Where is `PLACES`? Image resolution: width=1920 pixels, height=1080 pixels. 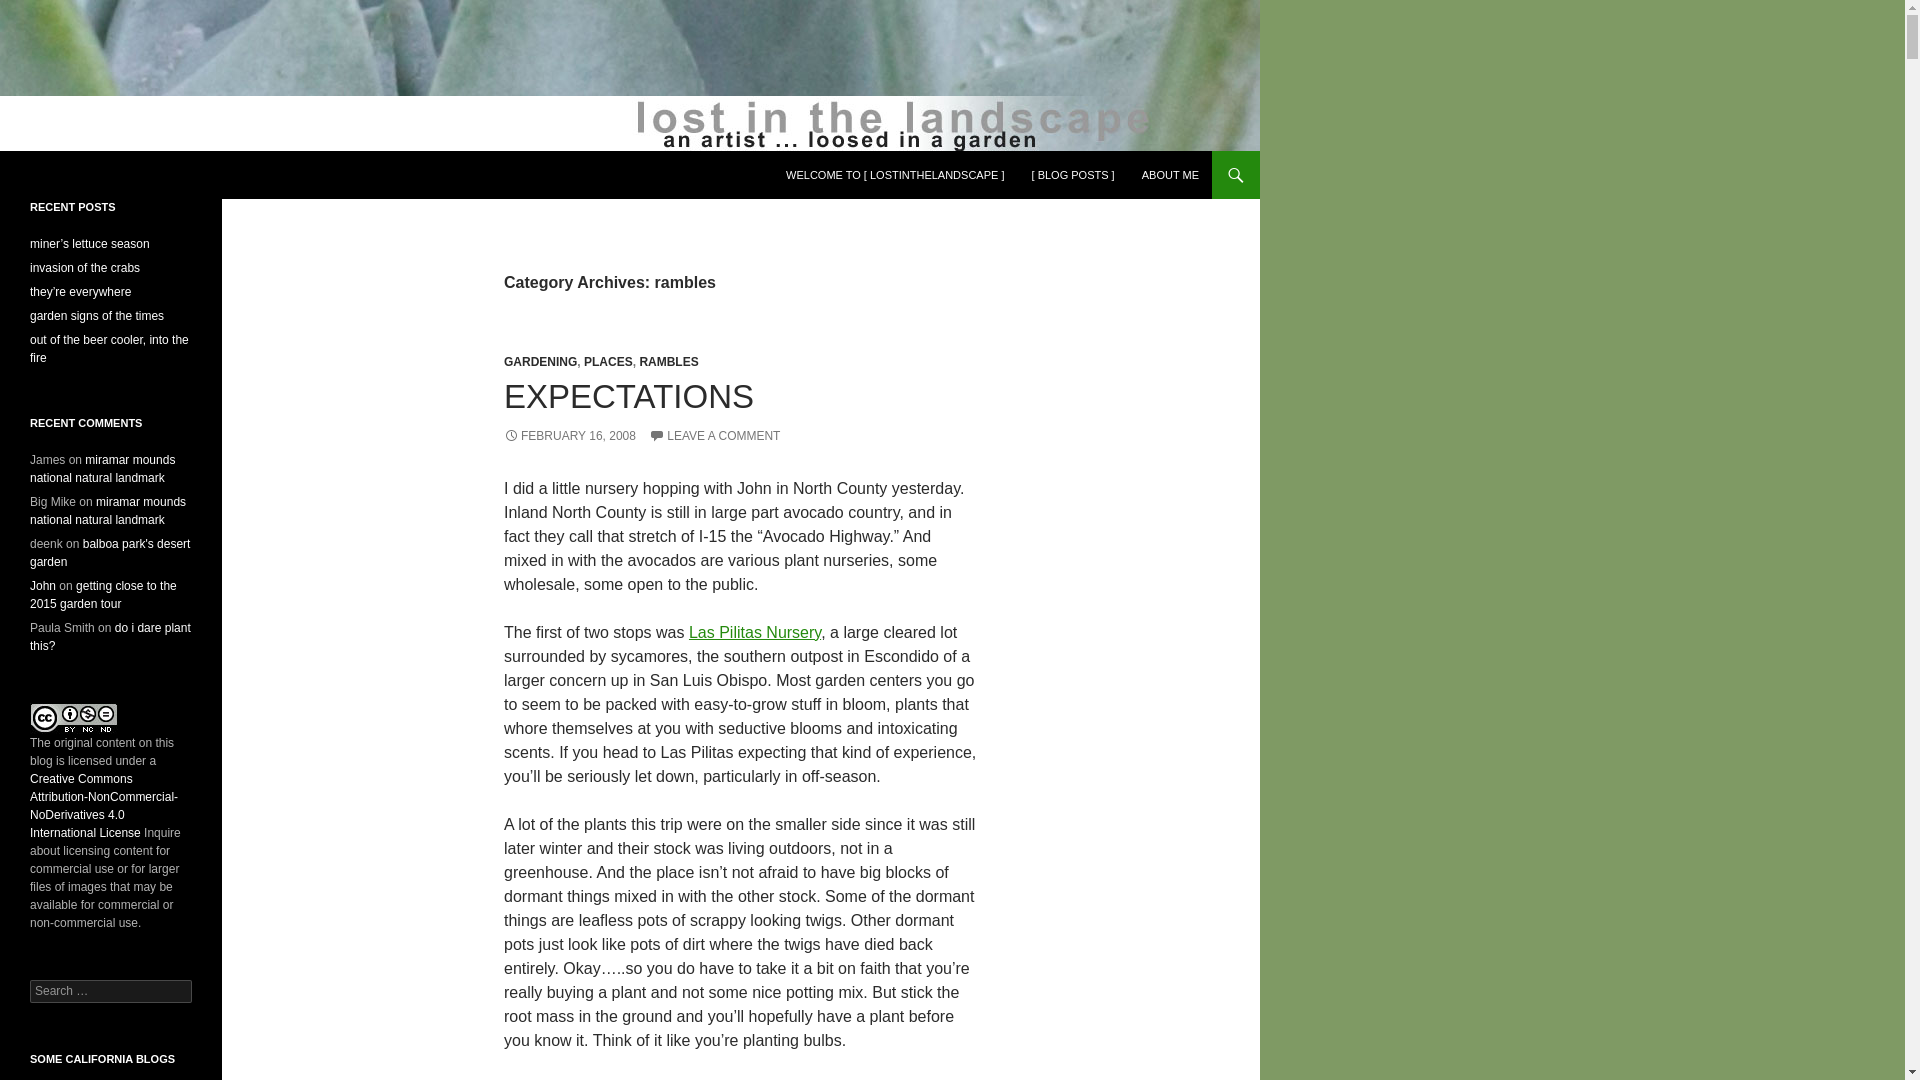
PLACES is located at coordinates (608, 362).